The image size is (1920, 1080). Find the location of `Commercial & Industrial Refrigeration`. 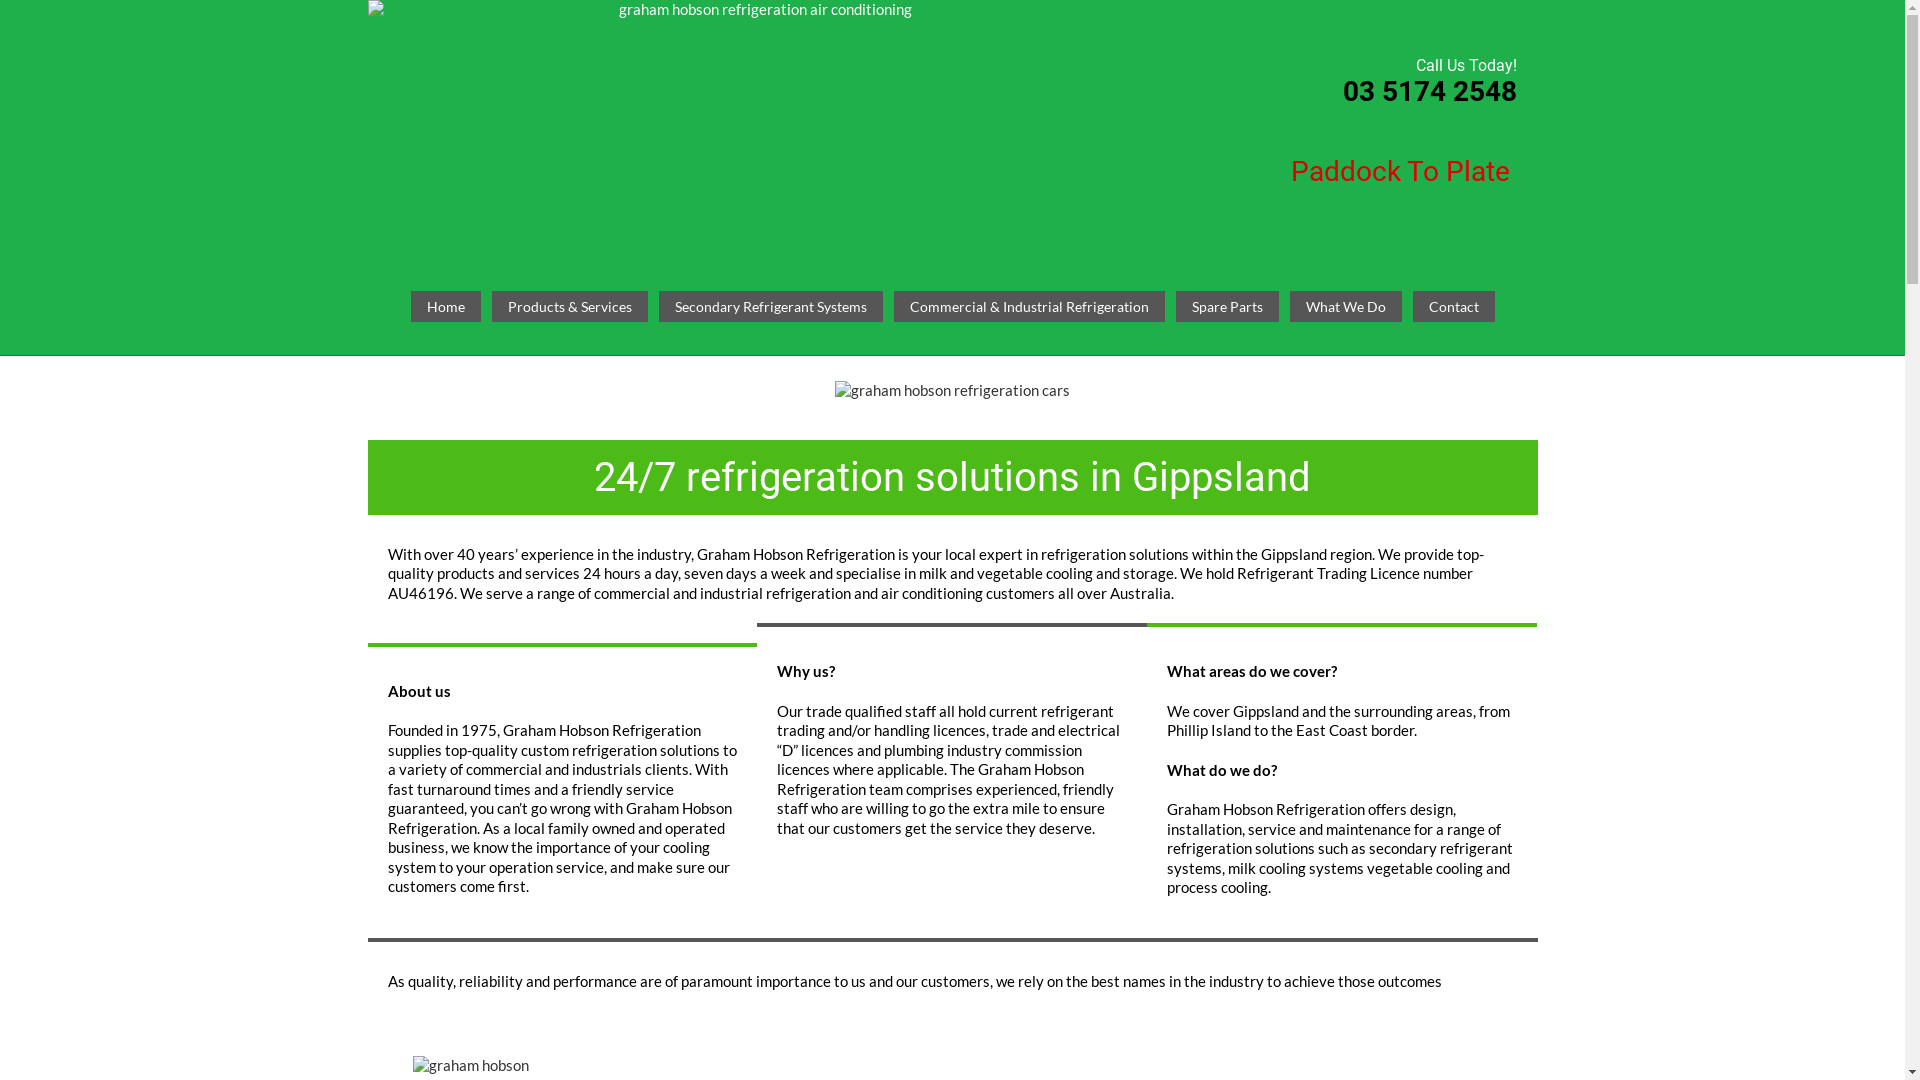

Commercial & Industrial Refrigeration is located at coordinates (1030, 307).